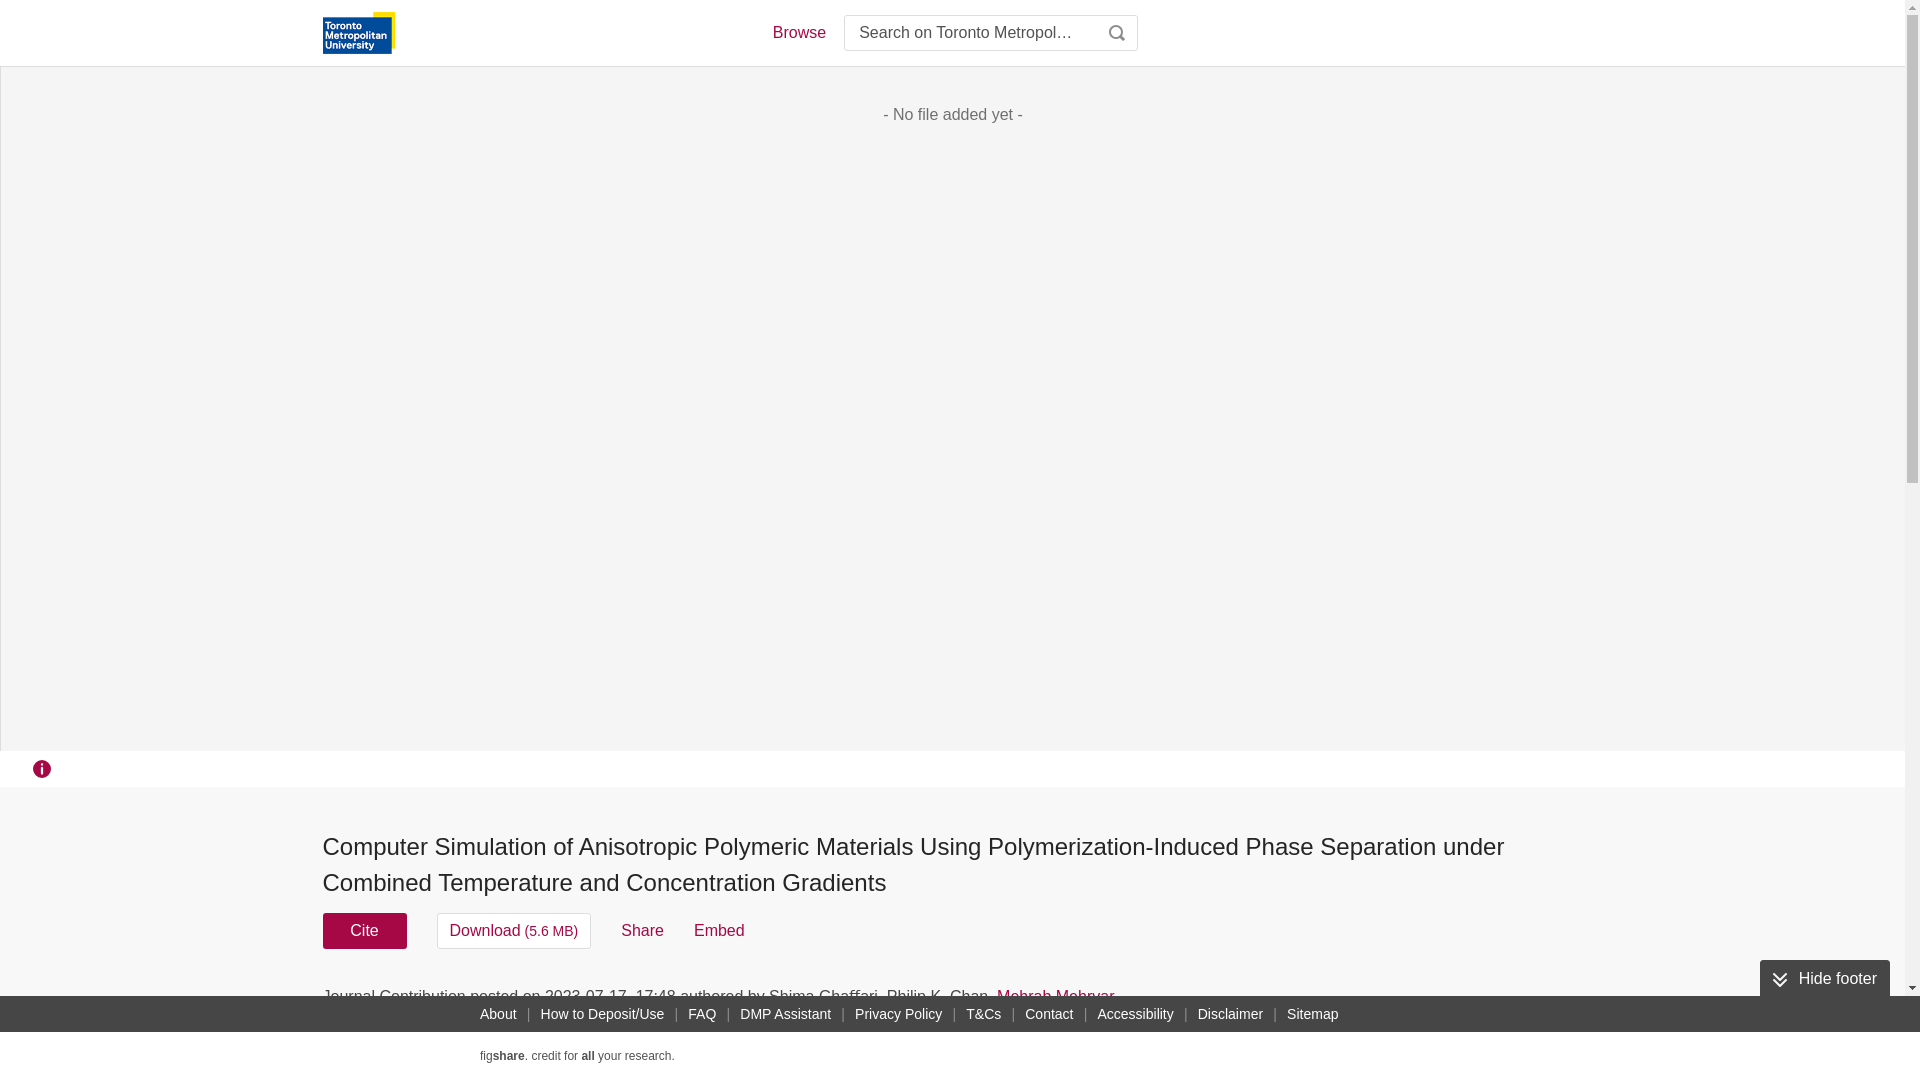  I want to click on Cite, so click(364, 930).